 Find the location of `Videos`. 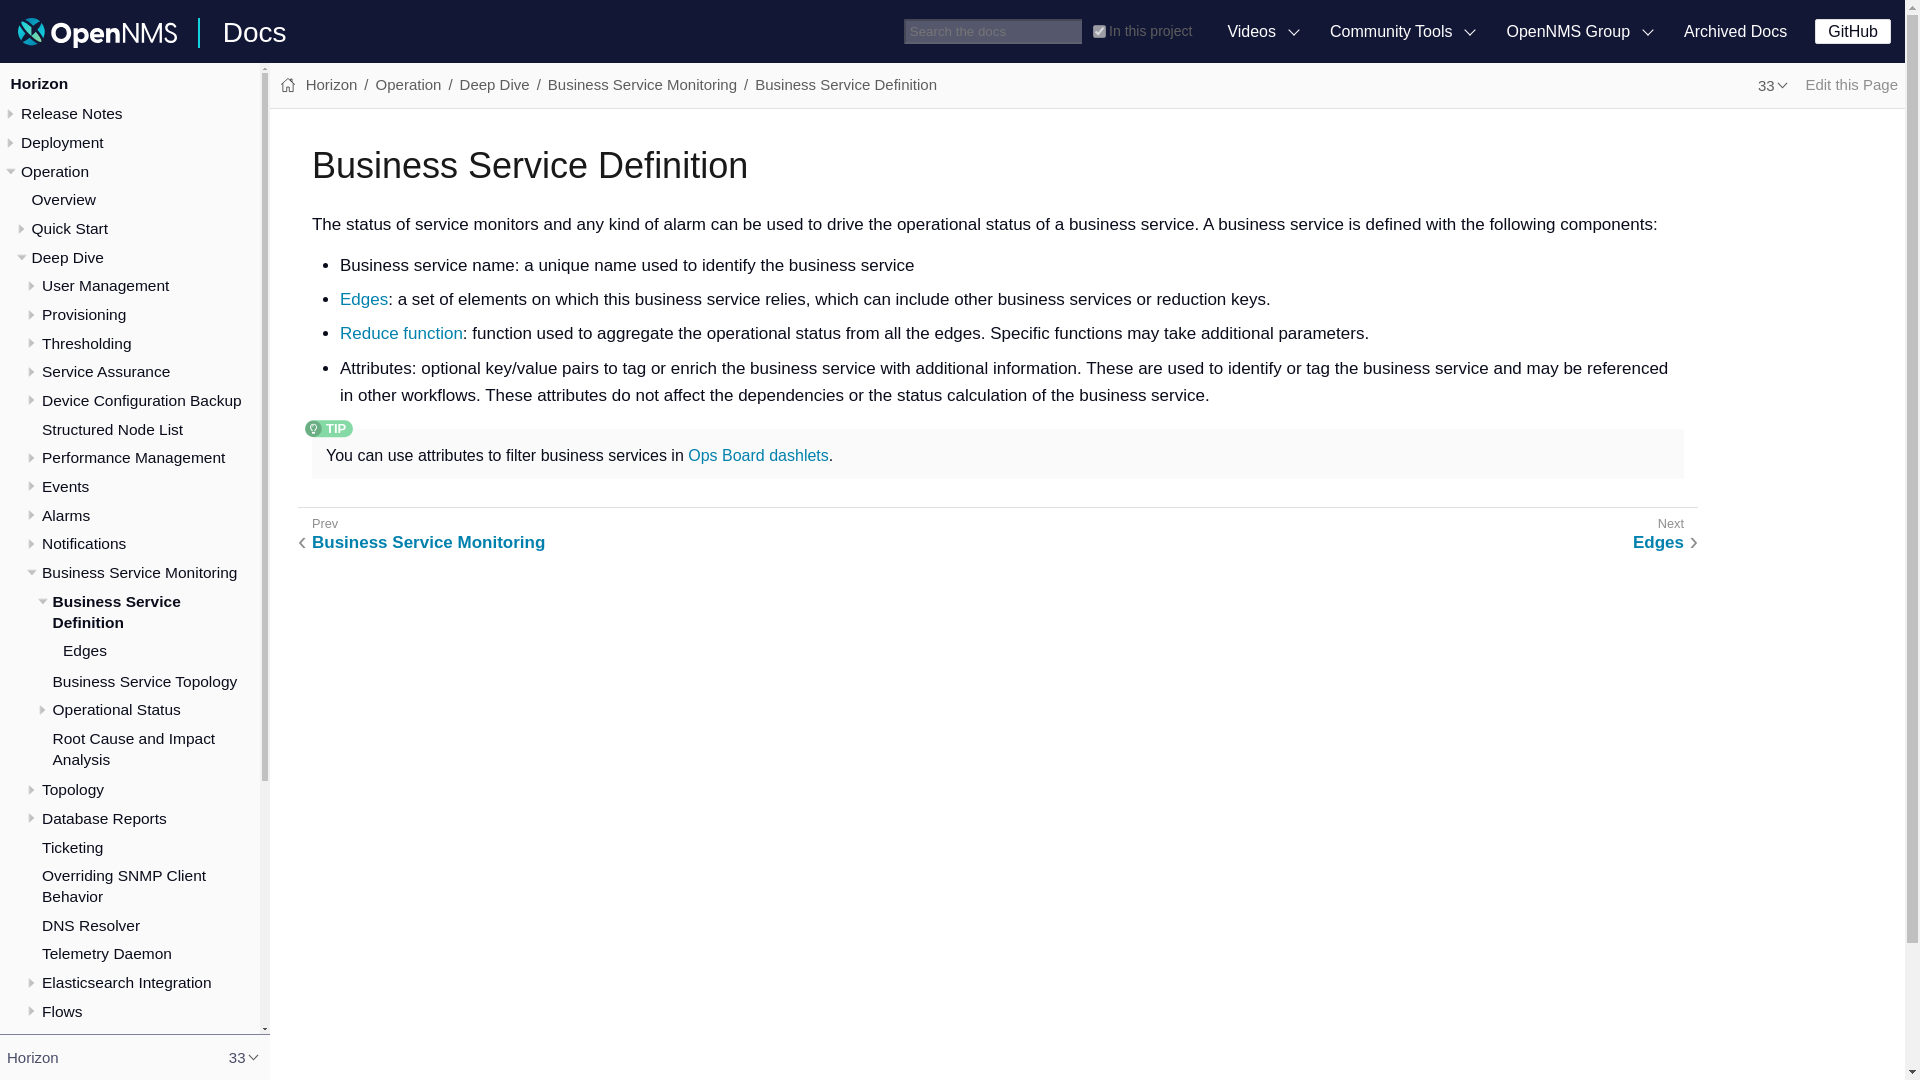

Videos is located at coordinates (1264, 31).